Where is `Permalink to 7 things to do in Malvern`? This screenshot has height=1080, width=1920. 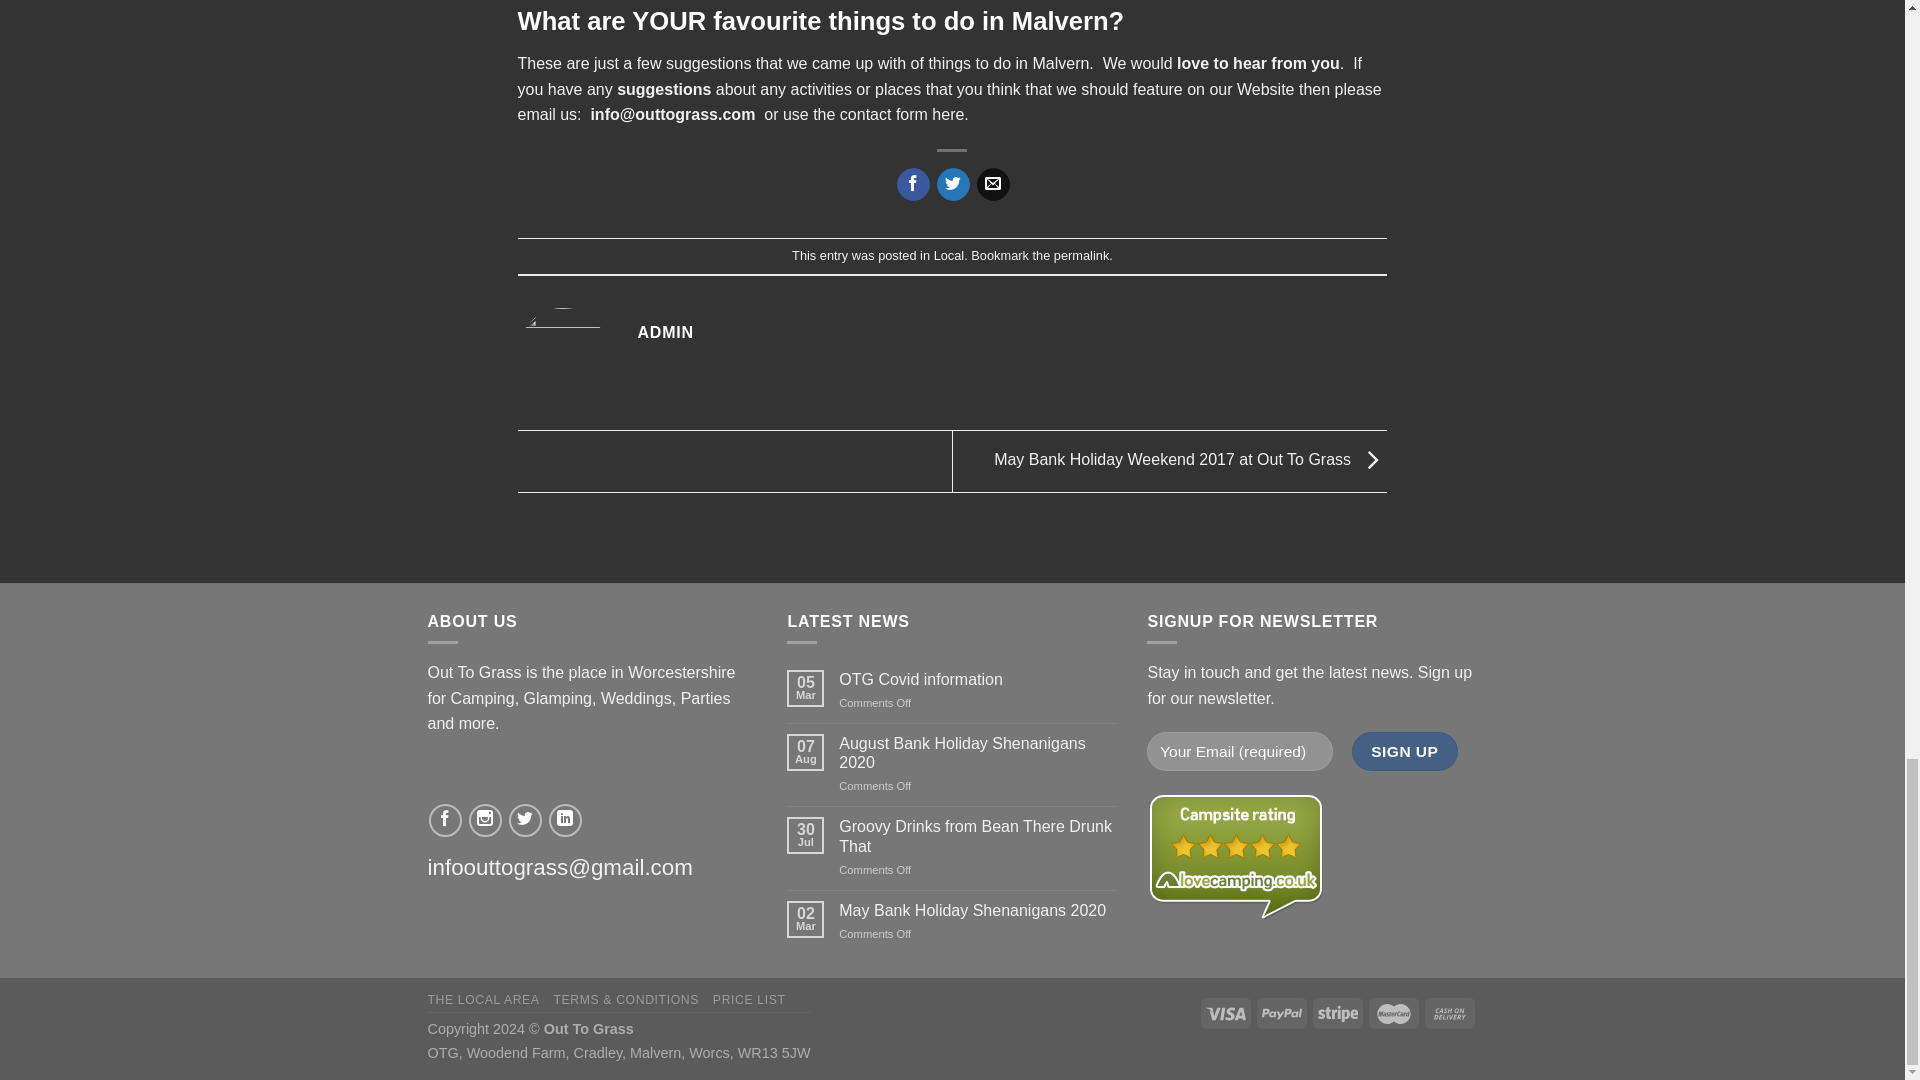
Permalink to 7 things to do in Malvern is located at coordinates (1082, 256).